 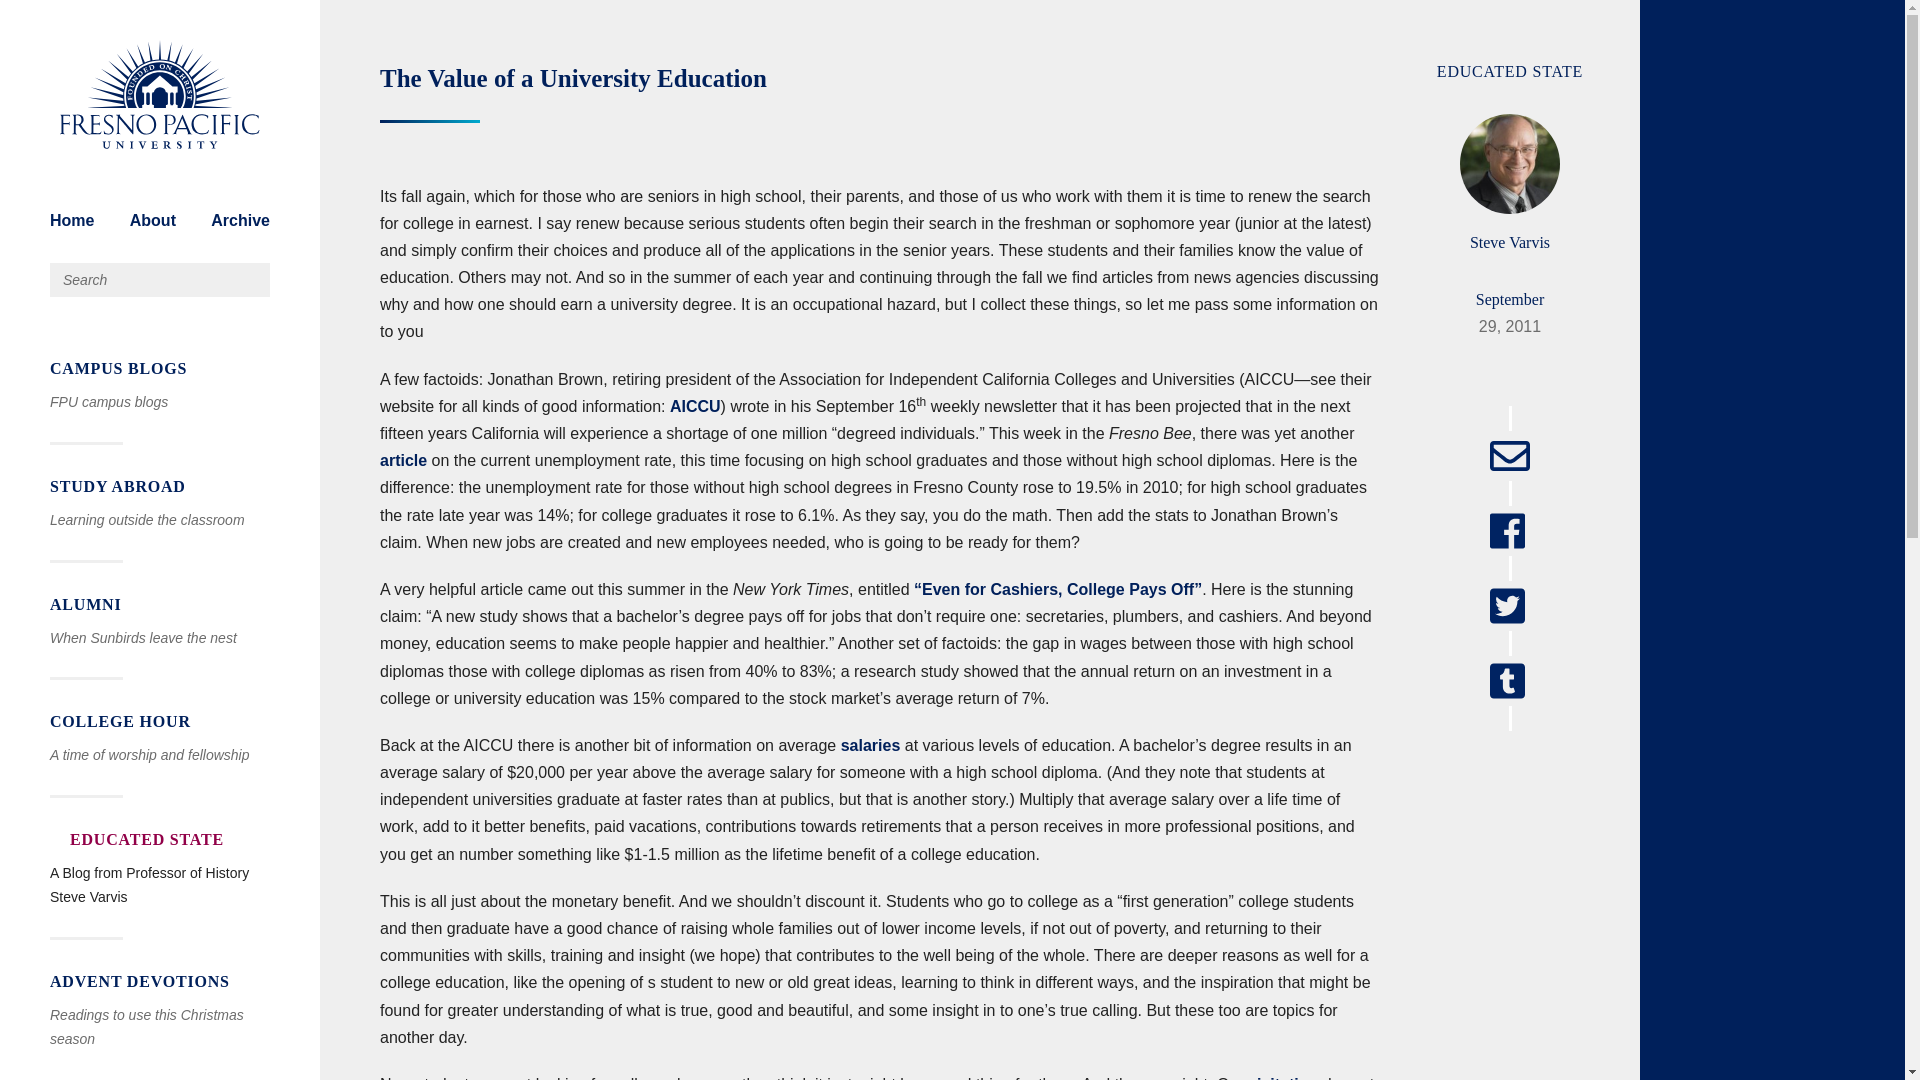 I want to click on AICCU, so click(x=696, y=406).